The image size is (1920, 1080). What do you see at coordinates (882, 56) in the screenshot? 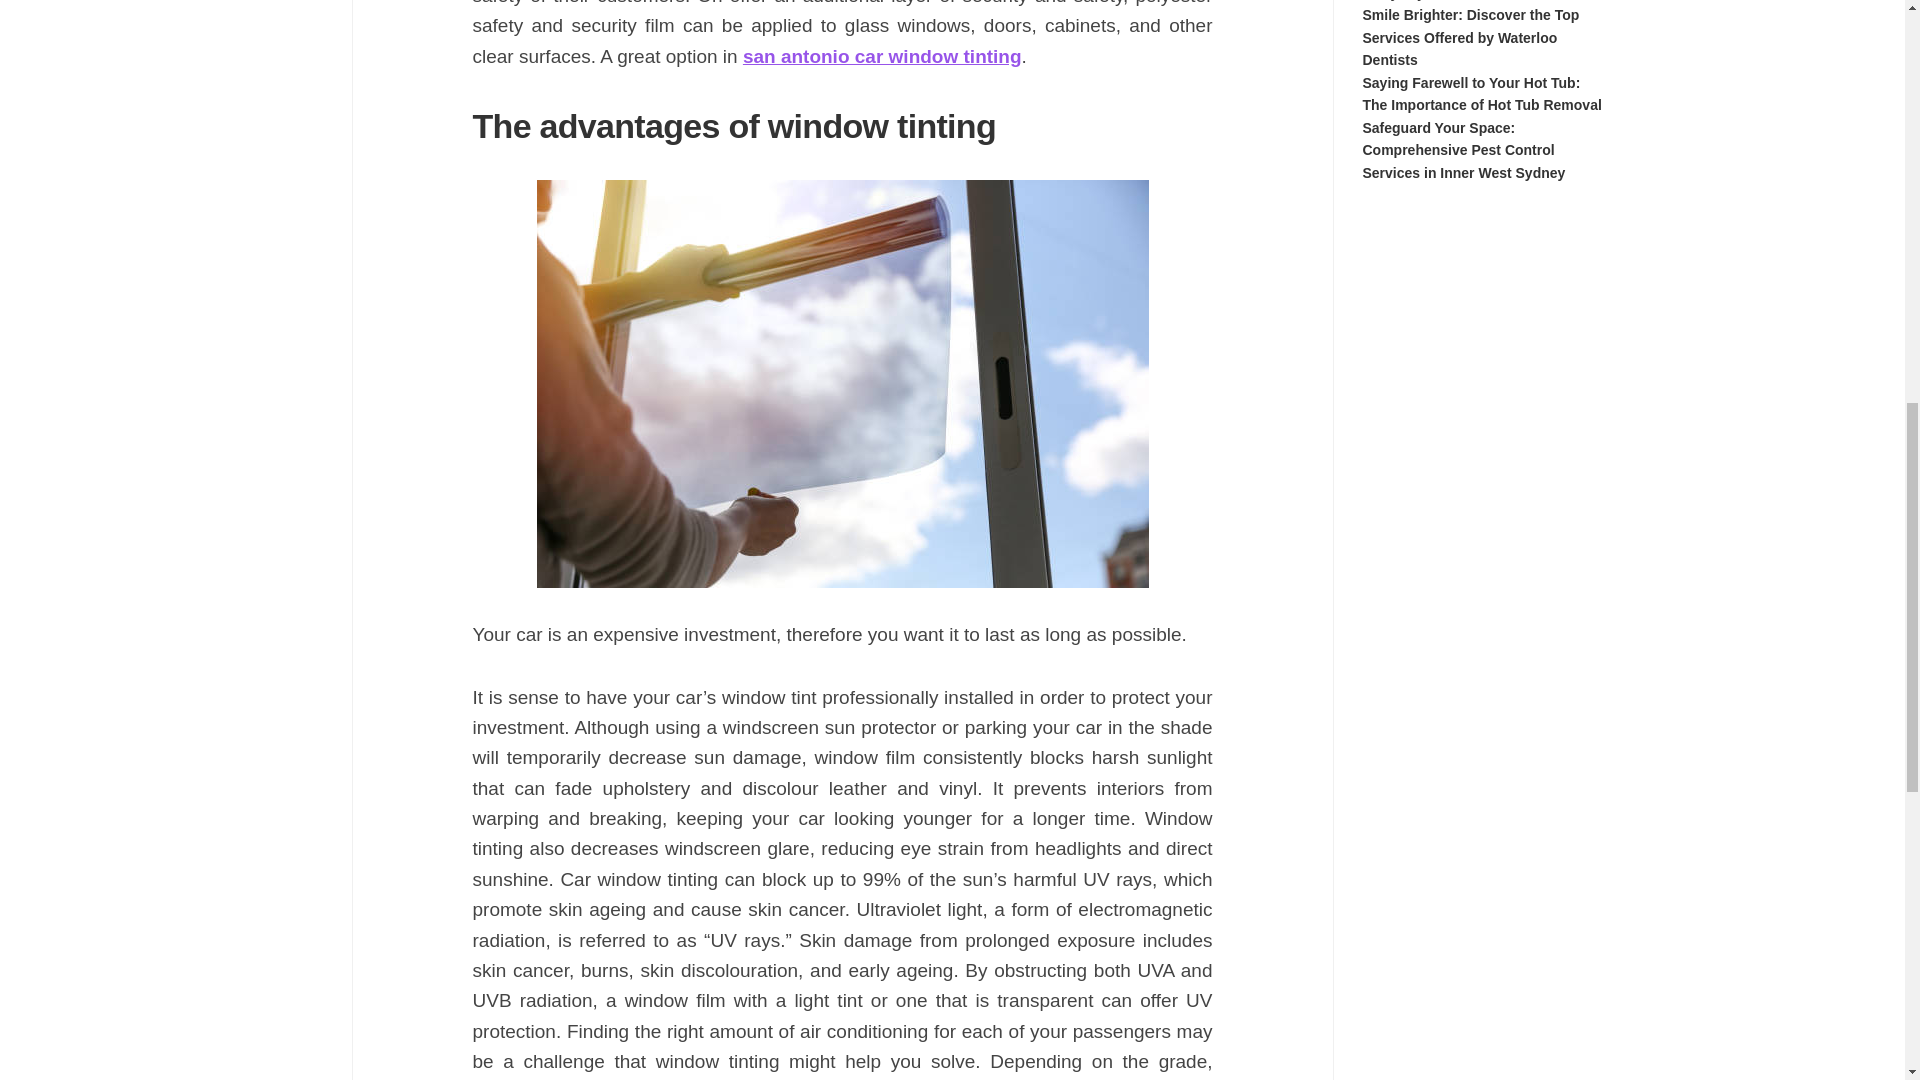
I see `san antonio car window tinting` at bounding box center [882, 56].